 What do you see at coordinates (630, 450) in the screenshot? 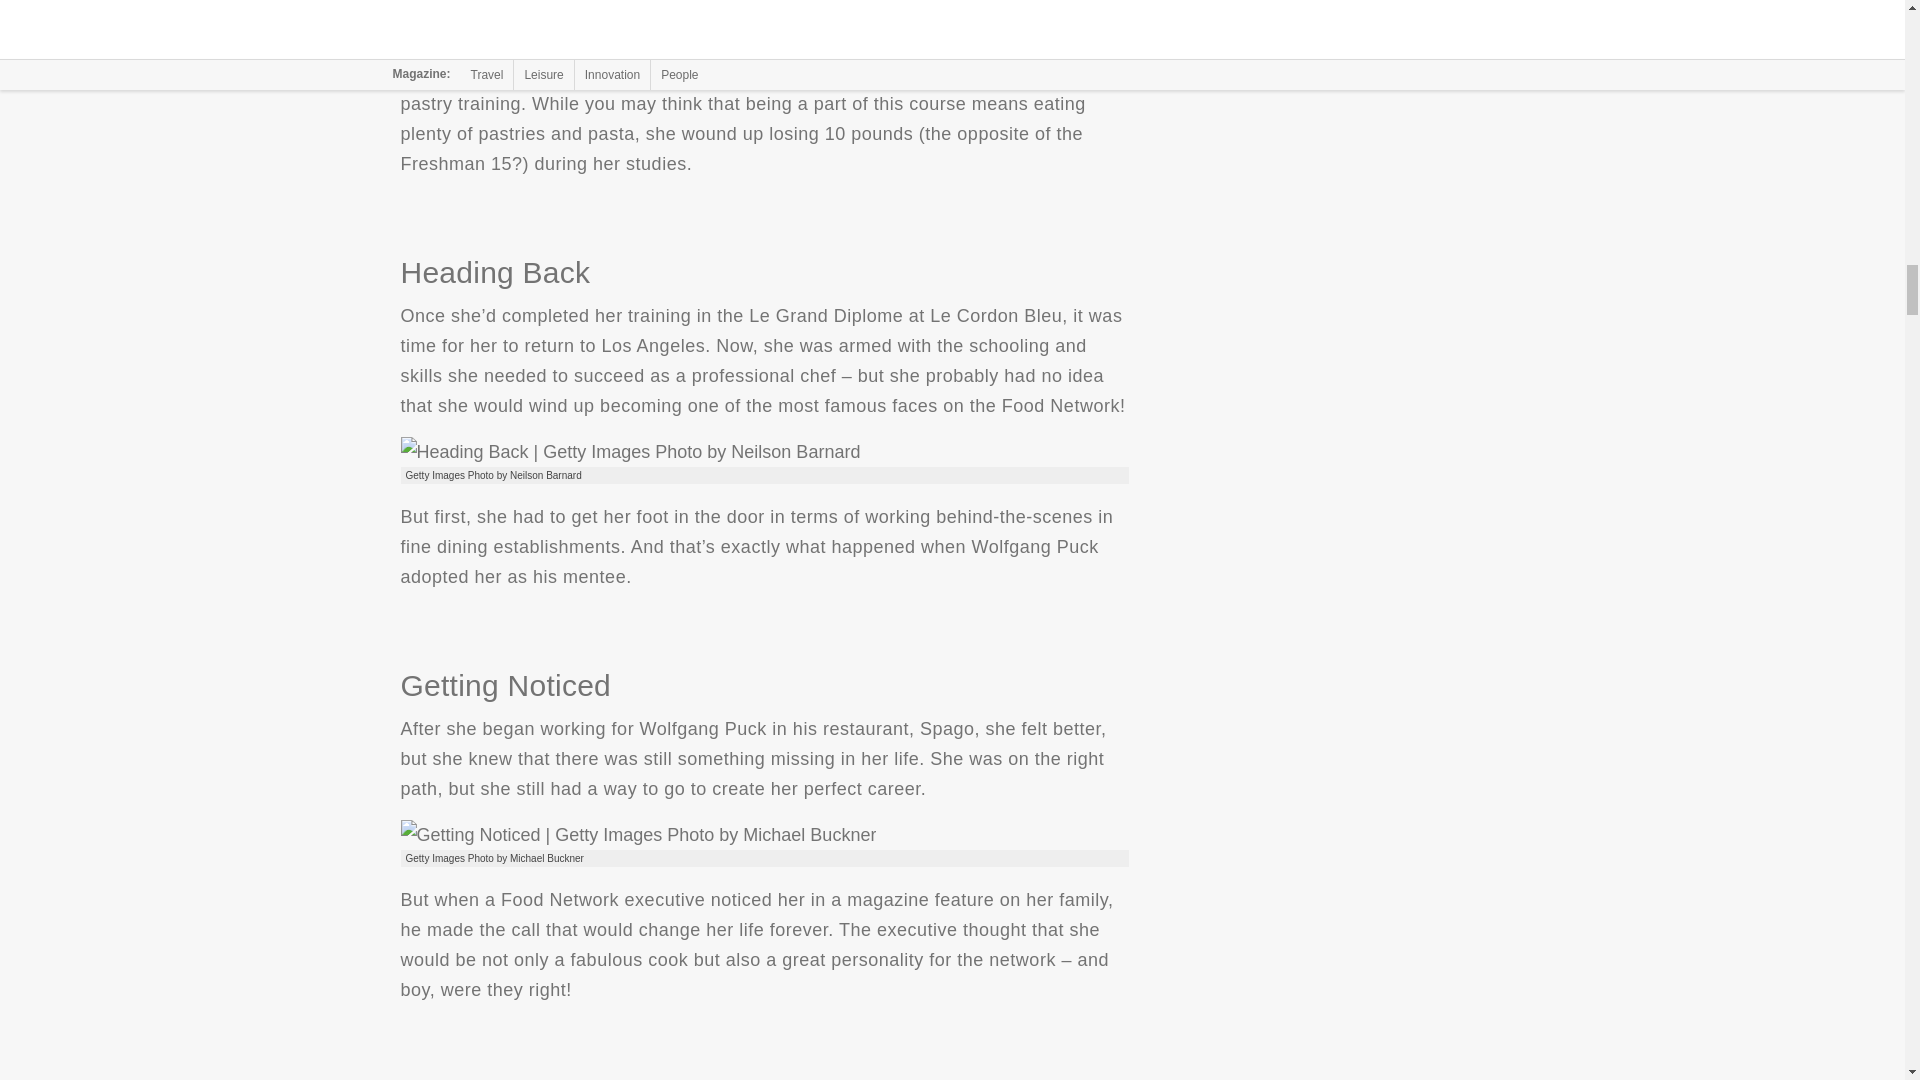
I see `Heading Back` at bounding box center [630, 450].